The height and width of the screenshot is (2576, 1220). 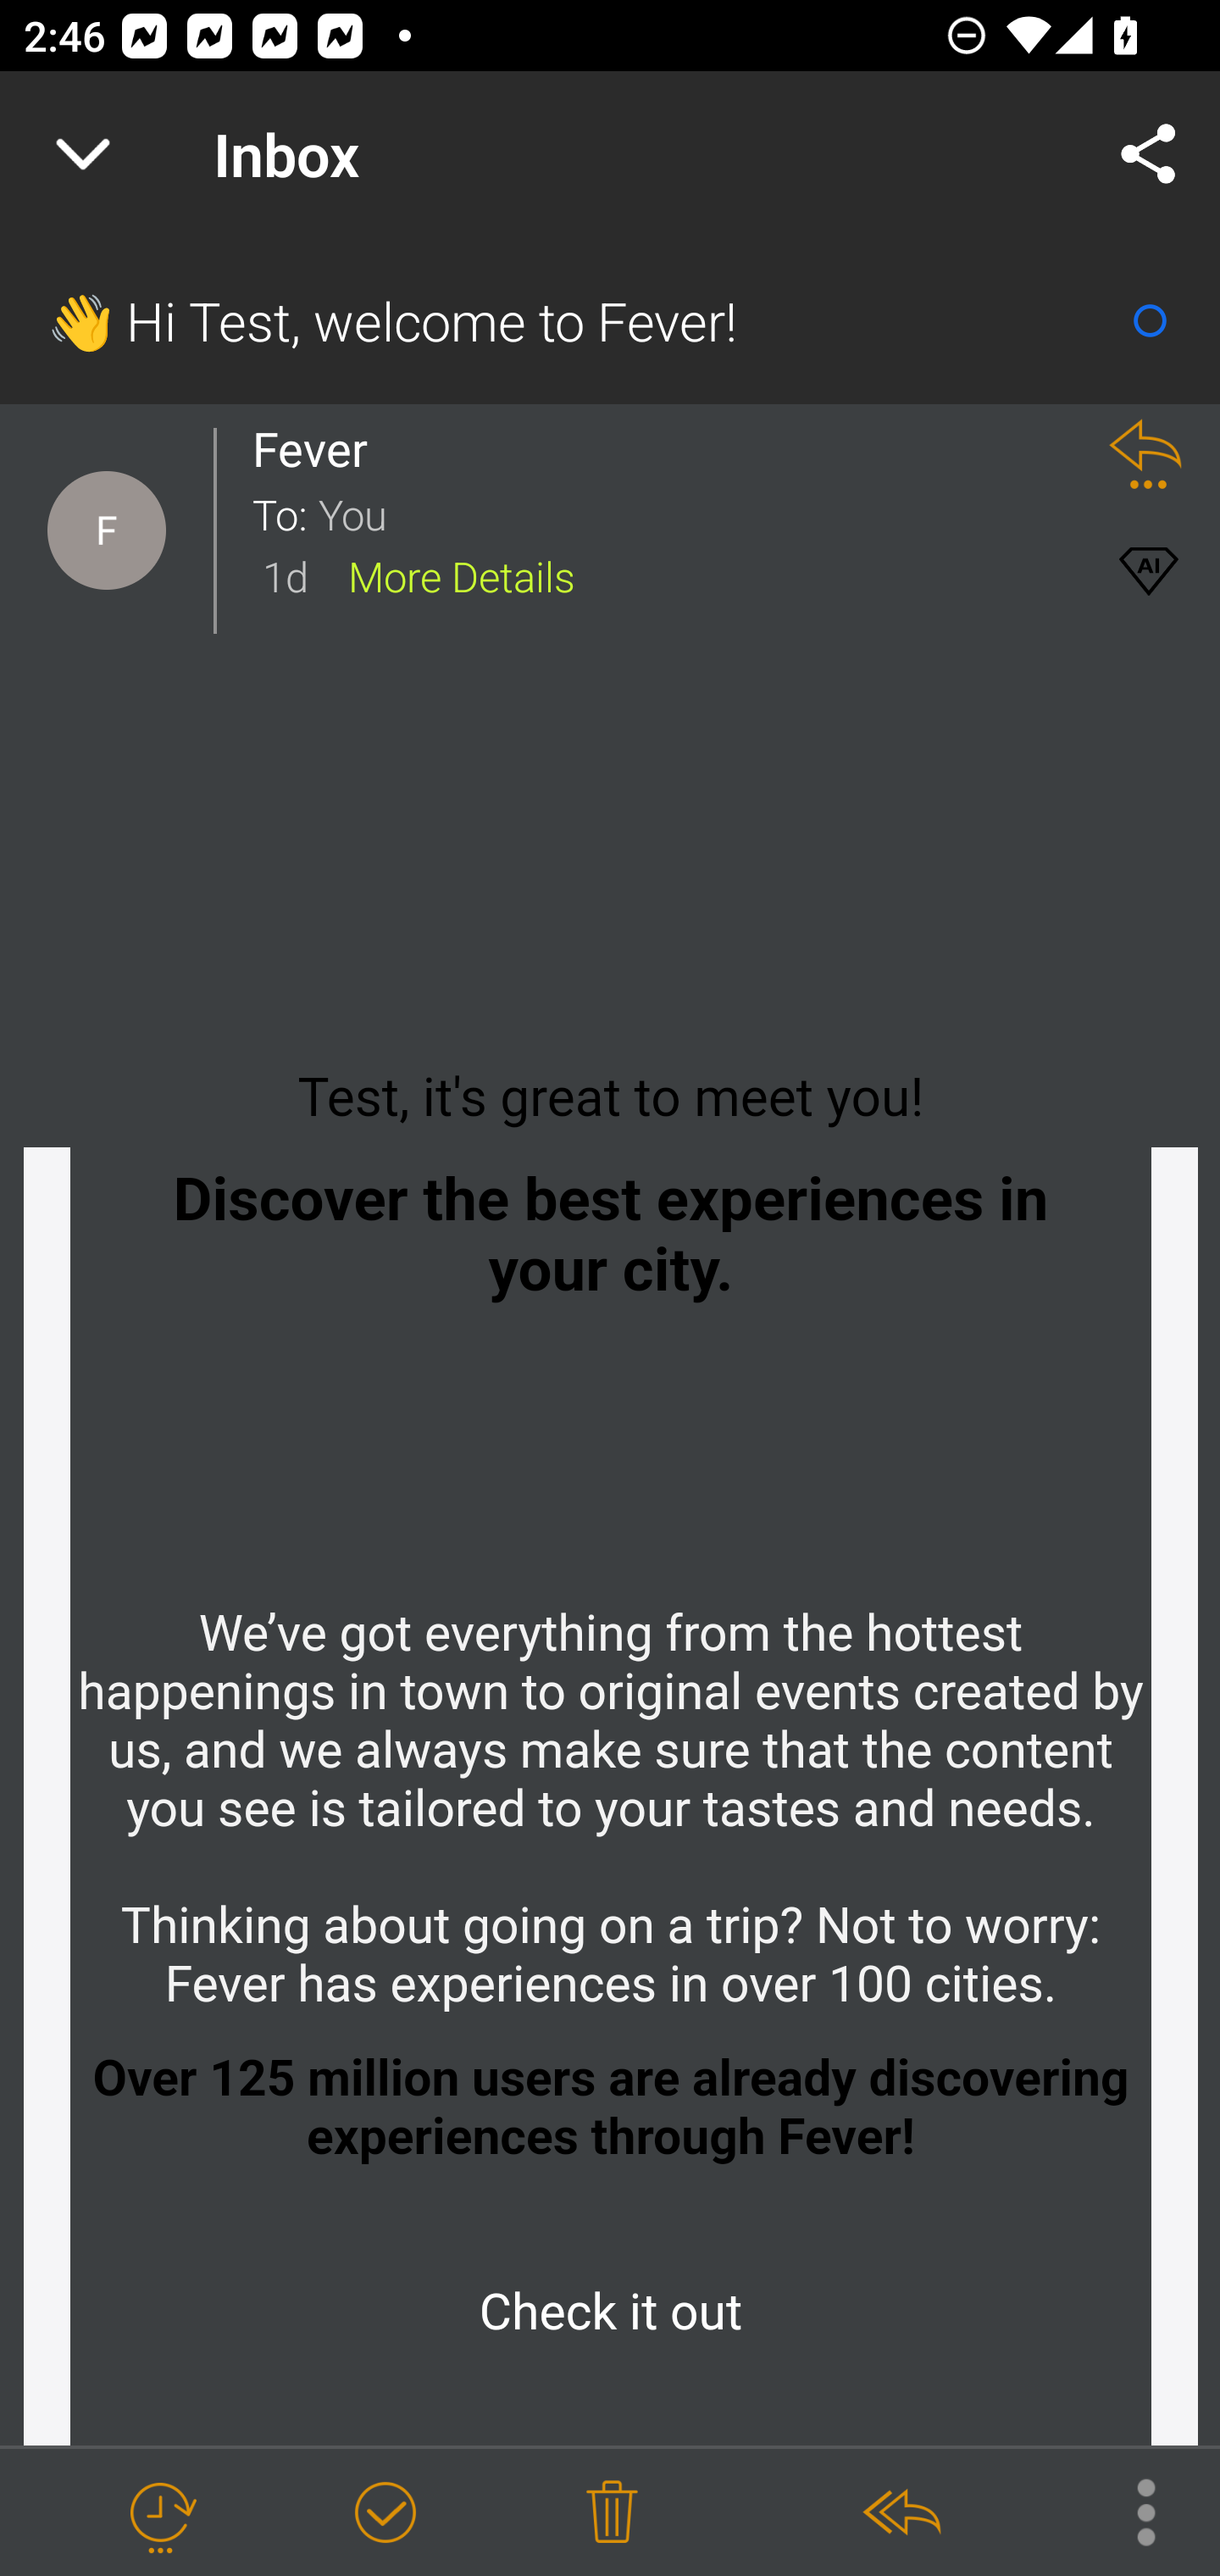 I want to click on Reply All, so click(x=901, y=2513).